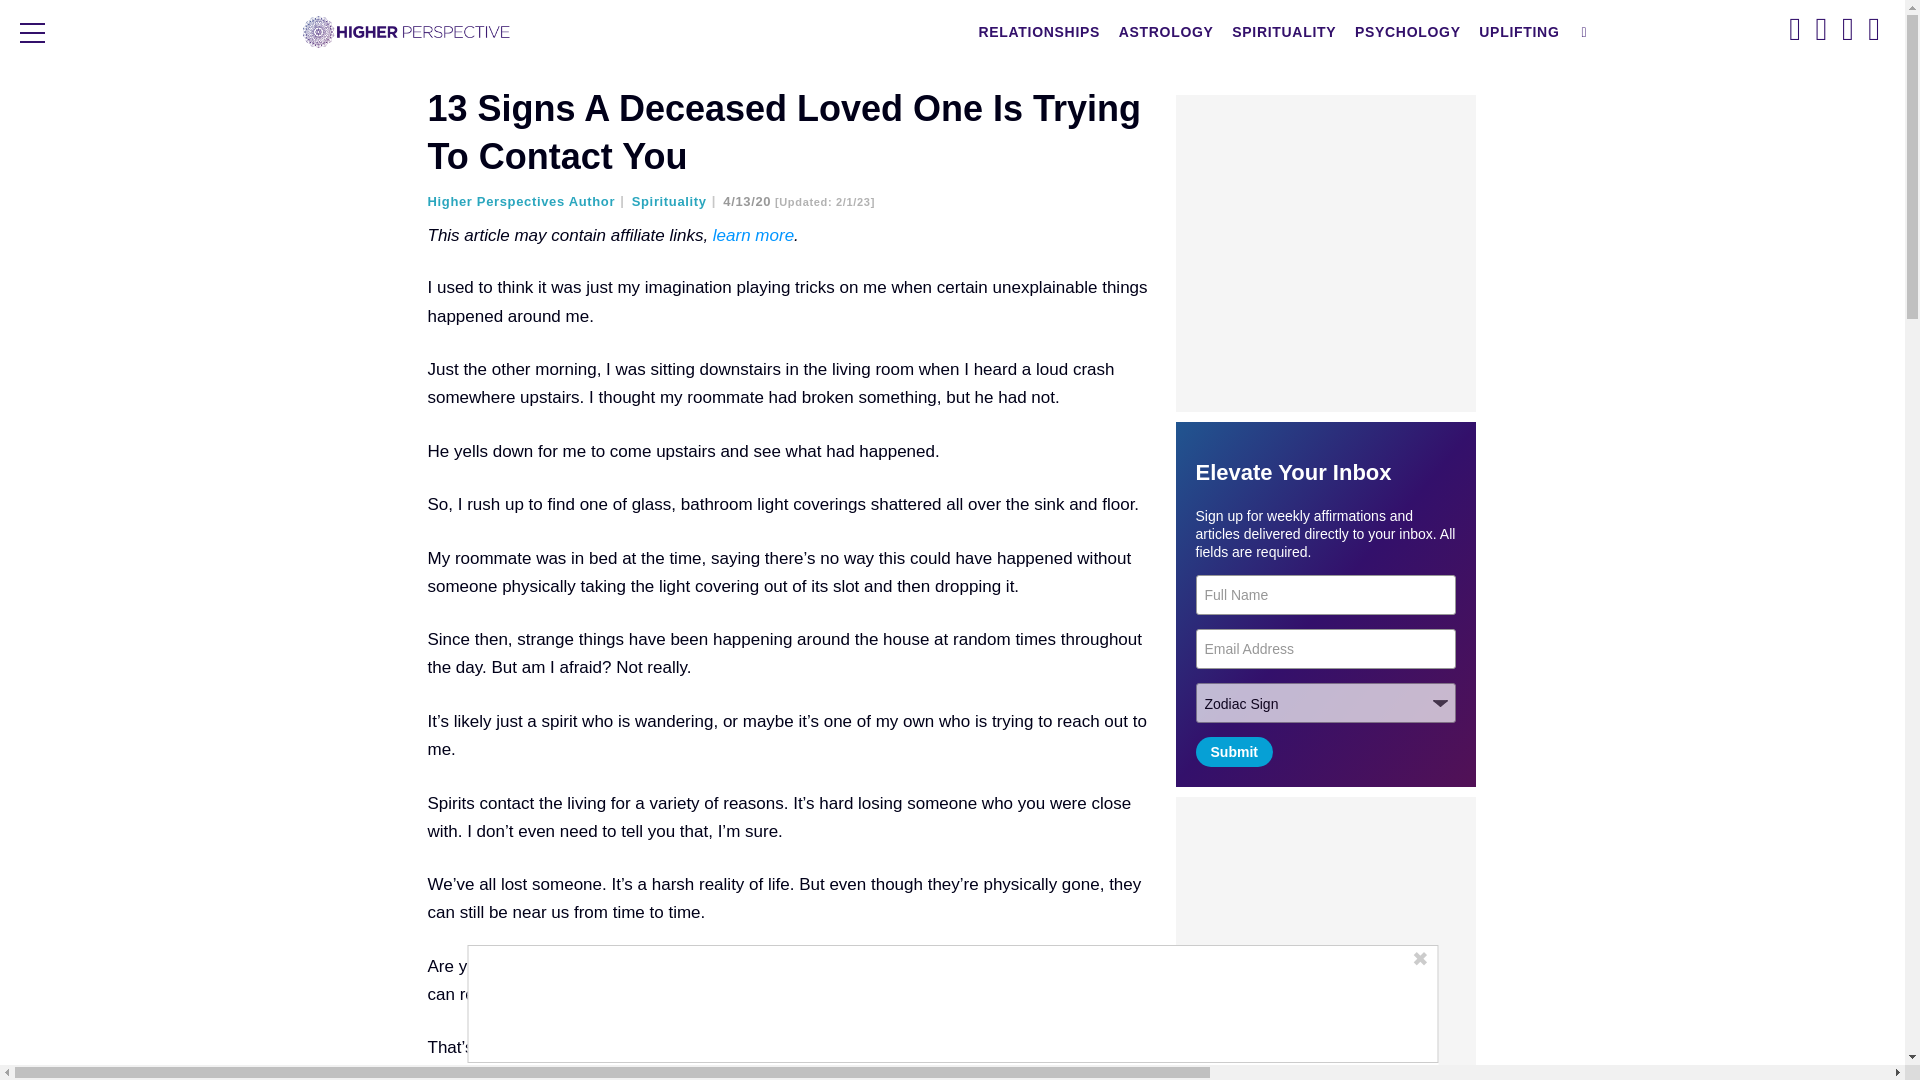  What do you see at coordinates (1039, 32) in the screenshot?
I see `RELATIONSHIPS` at bounding box center [1039, 32].